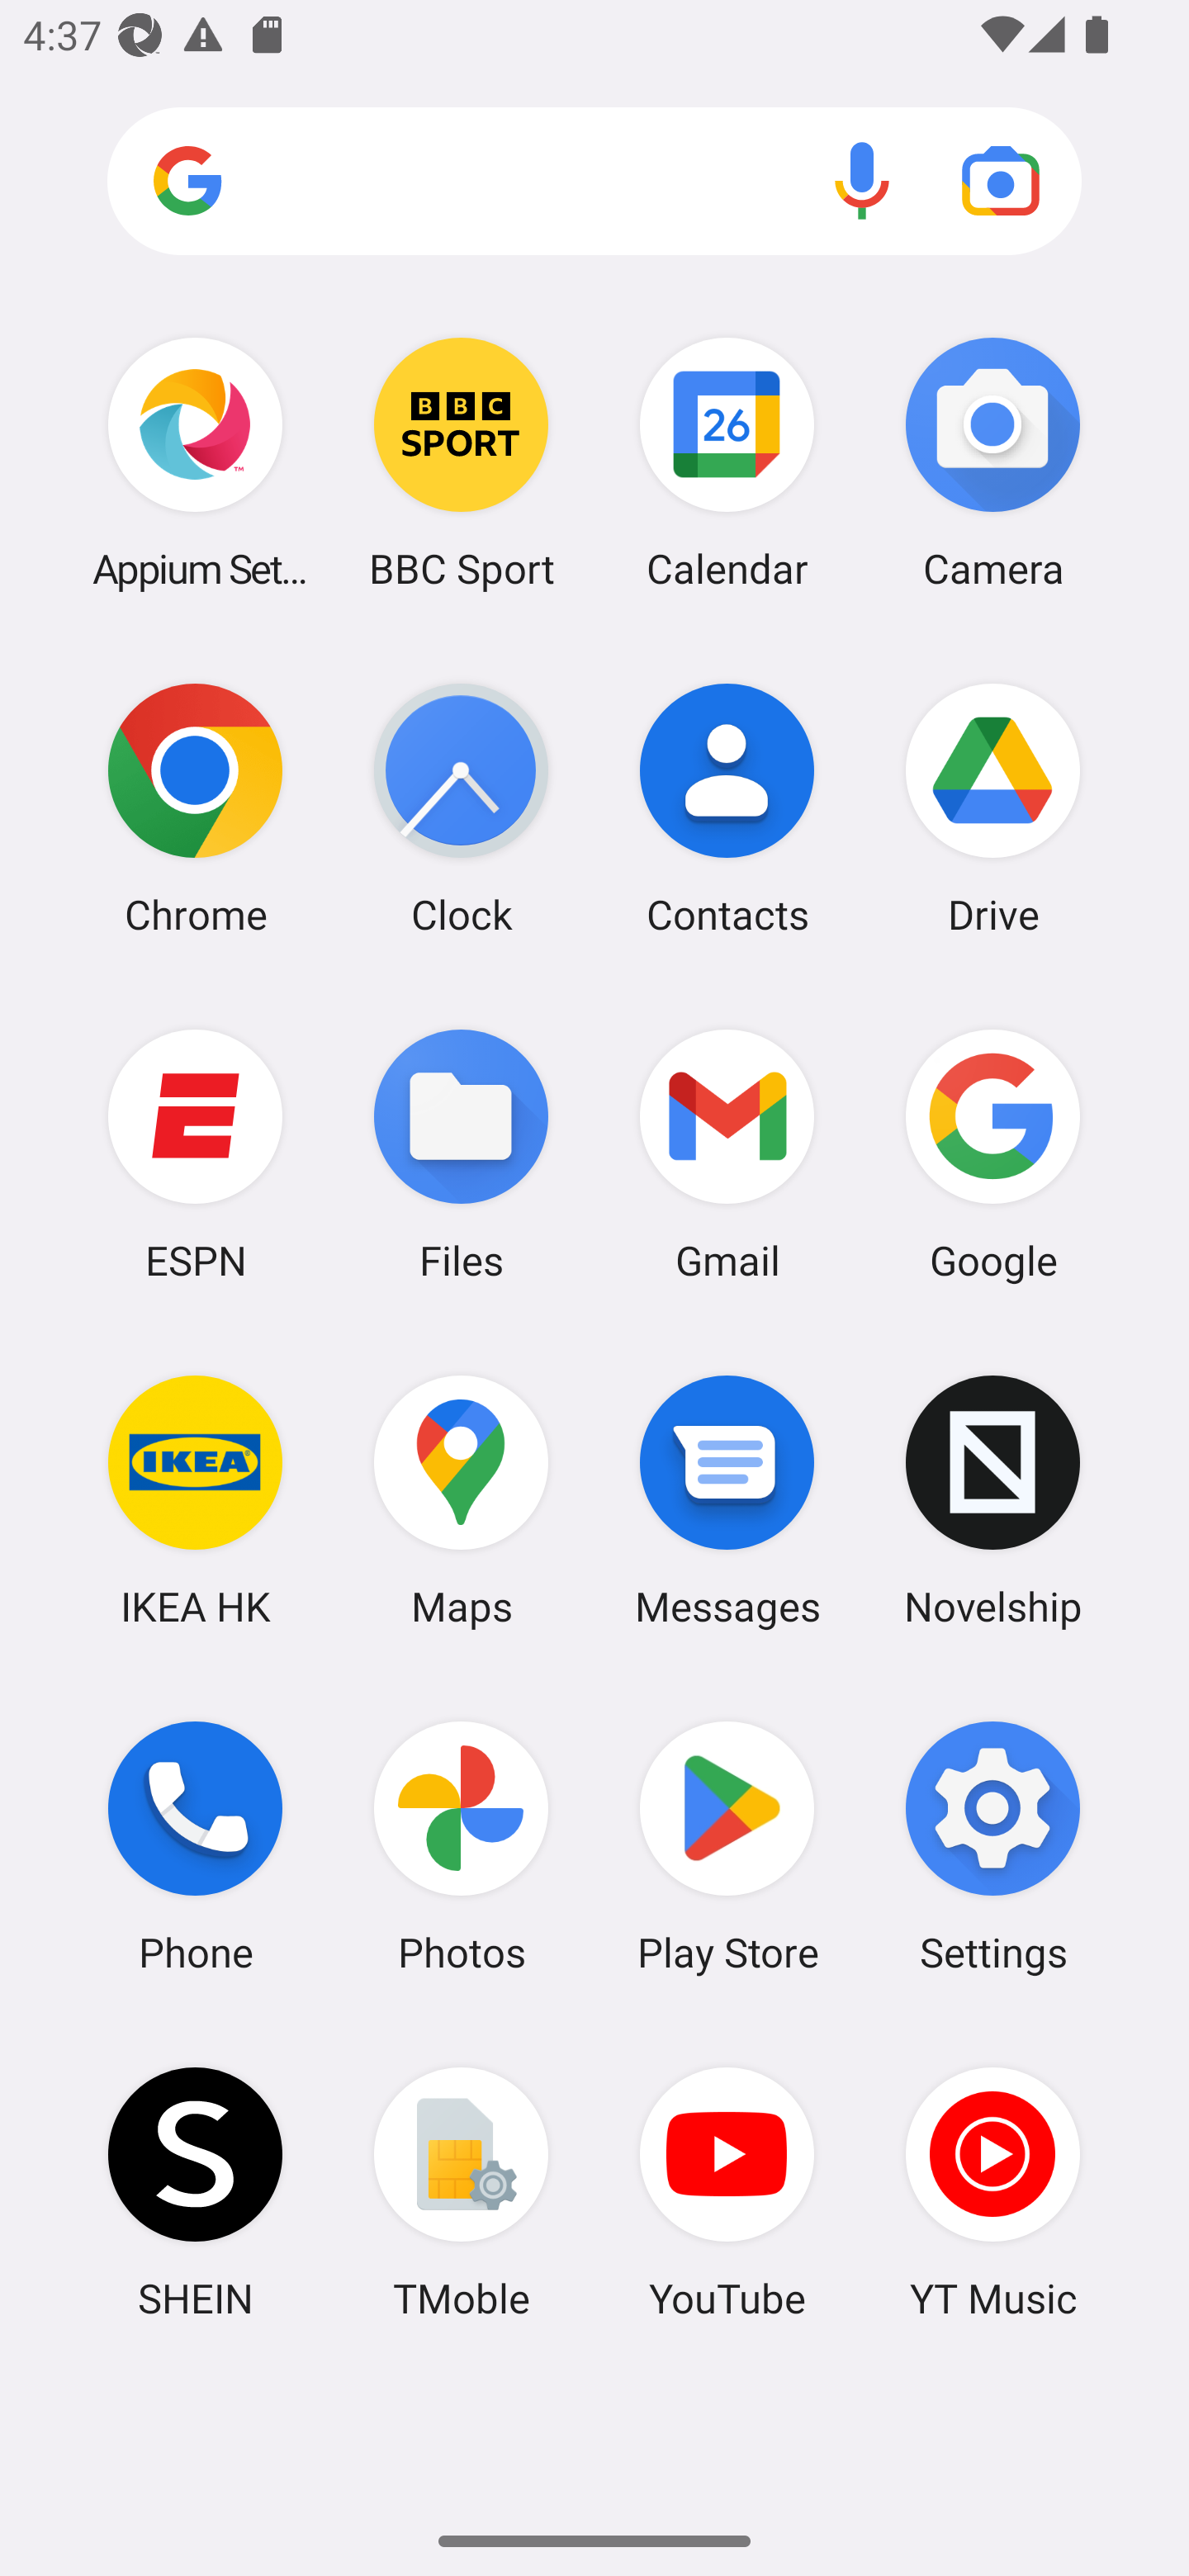  What do you see at coordinates (1001, 180) in the screenshot?
I see `Google Lens` at bounding box center [1001, 180].